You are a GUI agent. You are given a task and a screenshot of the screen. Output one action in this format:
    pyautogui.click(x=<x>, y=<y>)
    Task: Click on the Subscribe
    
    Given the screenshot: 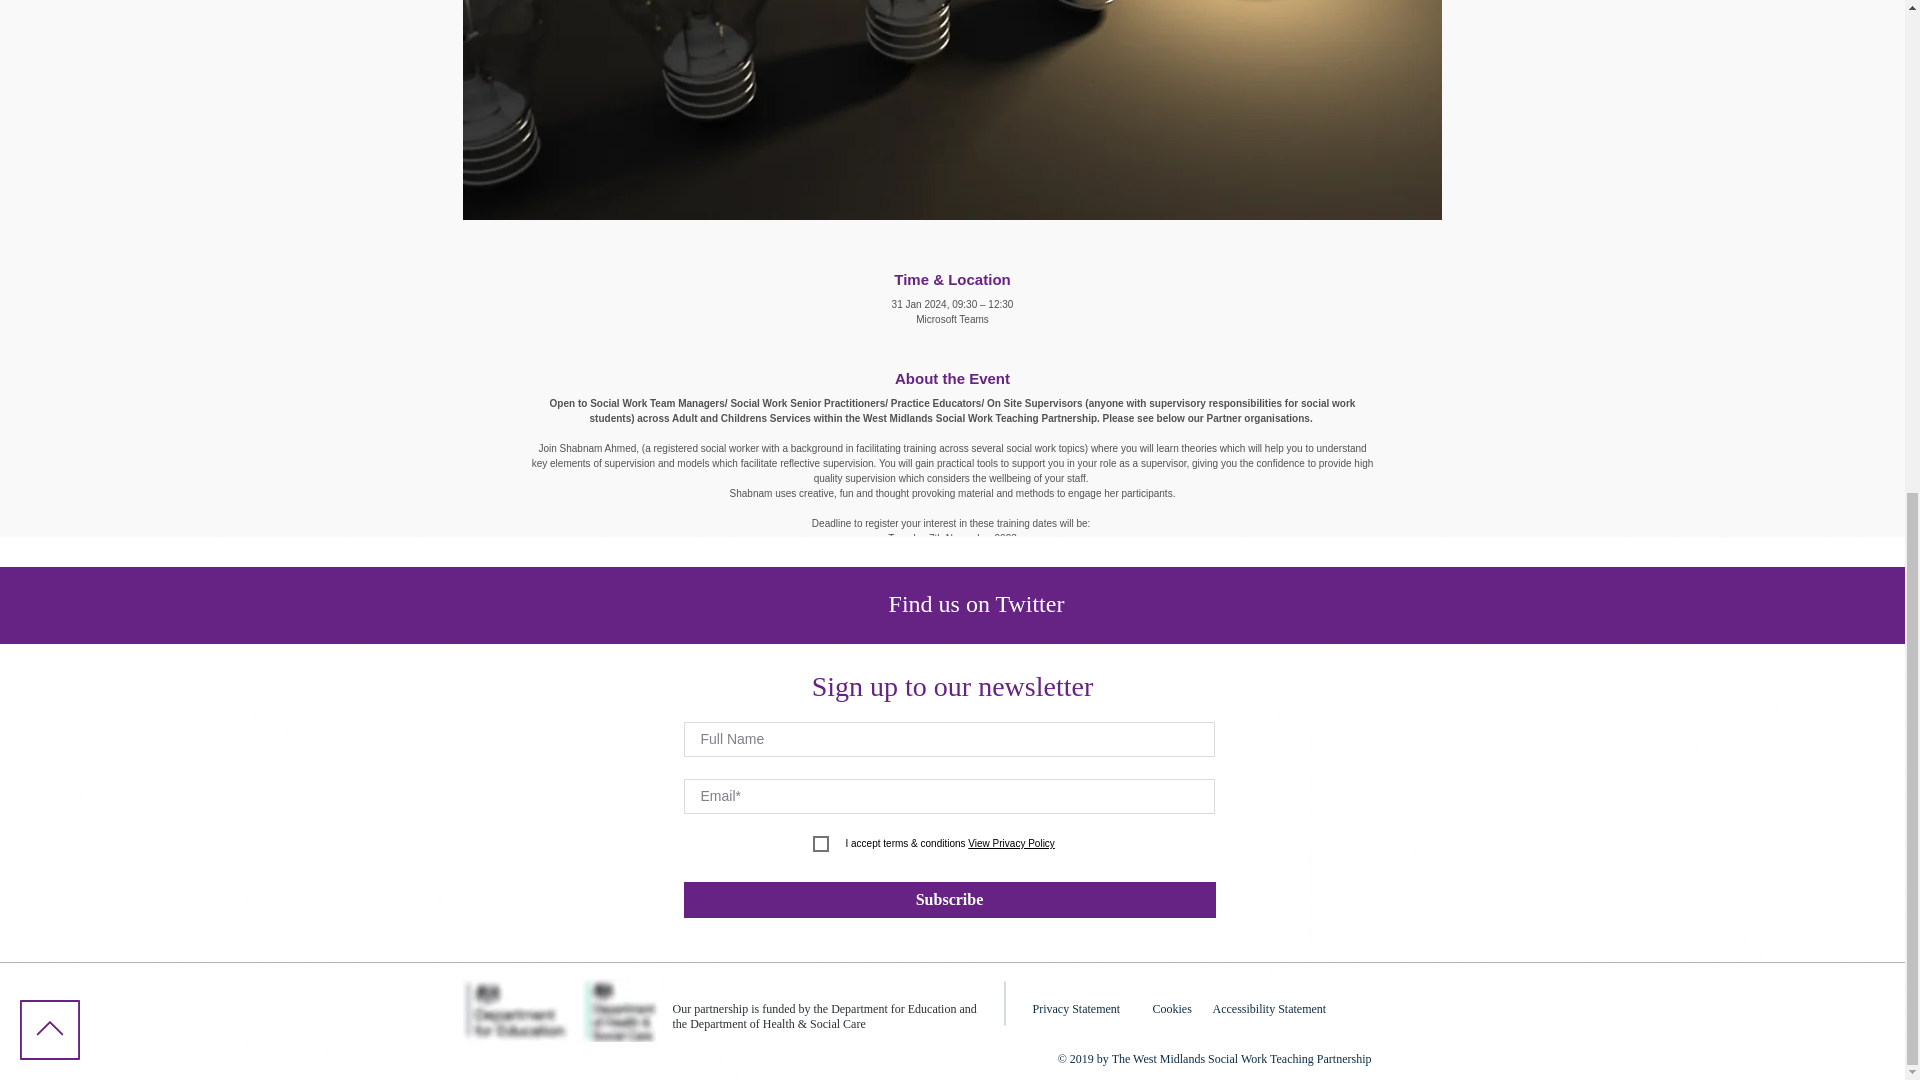 What is the action you would take?
    pyautogui.click(x=949, y=900)
    